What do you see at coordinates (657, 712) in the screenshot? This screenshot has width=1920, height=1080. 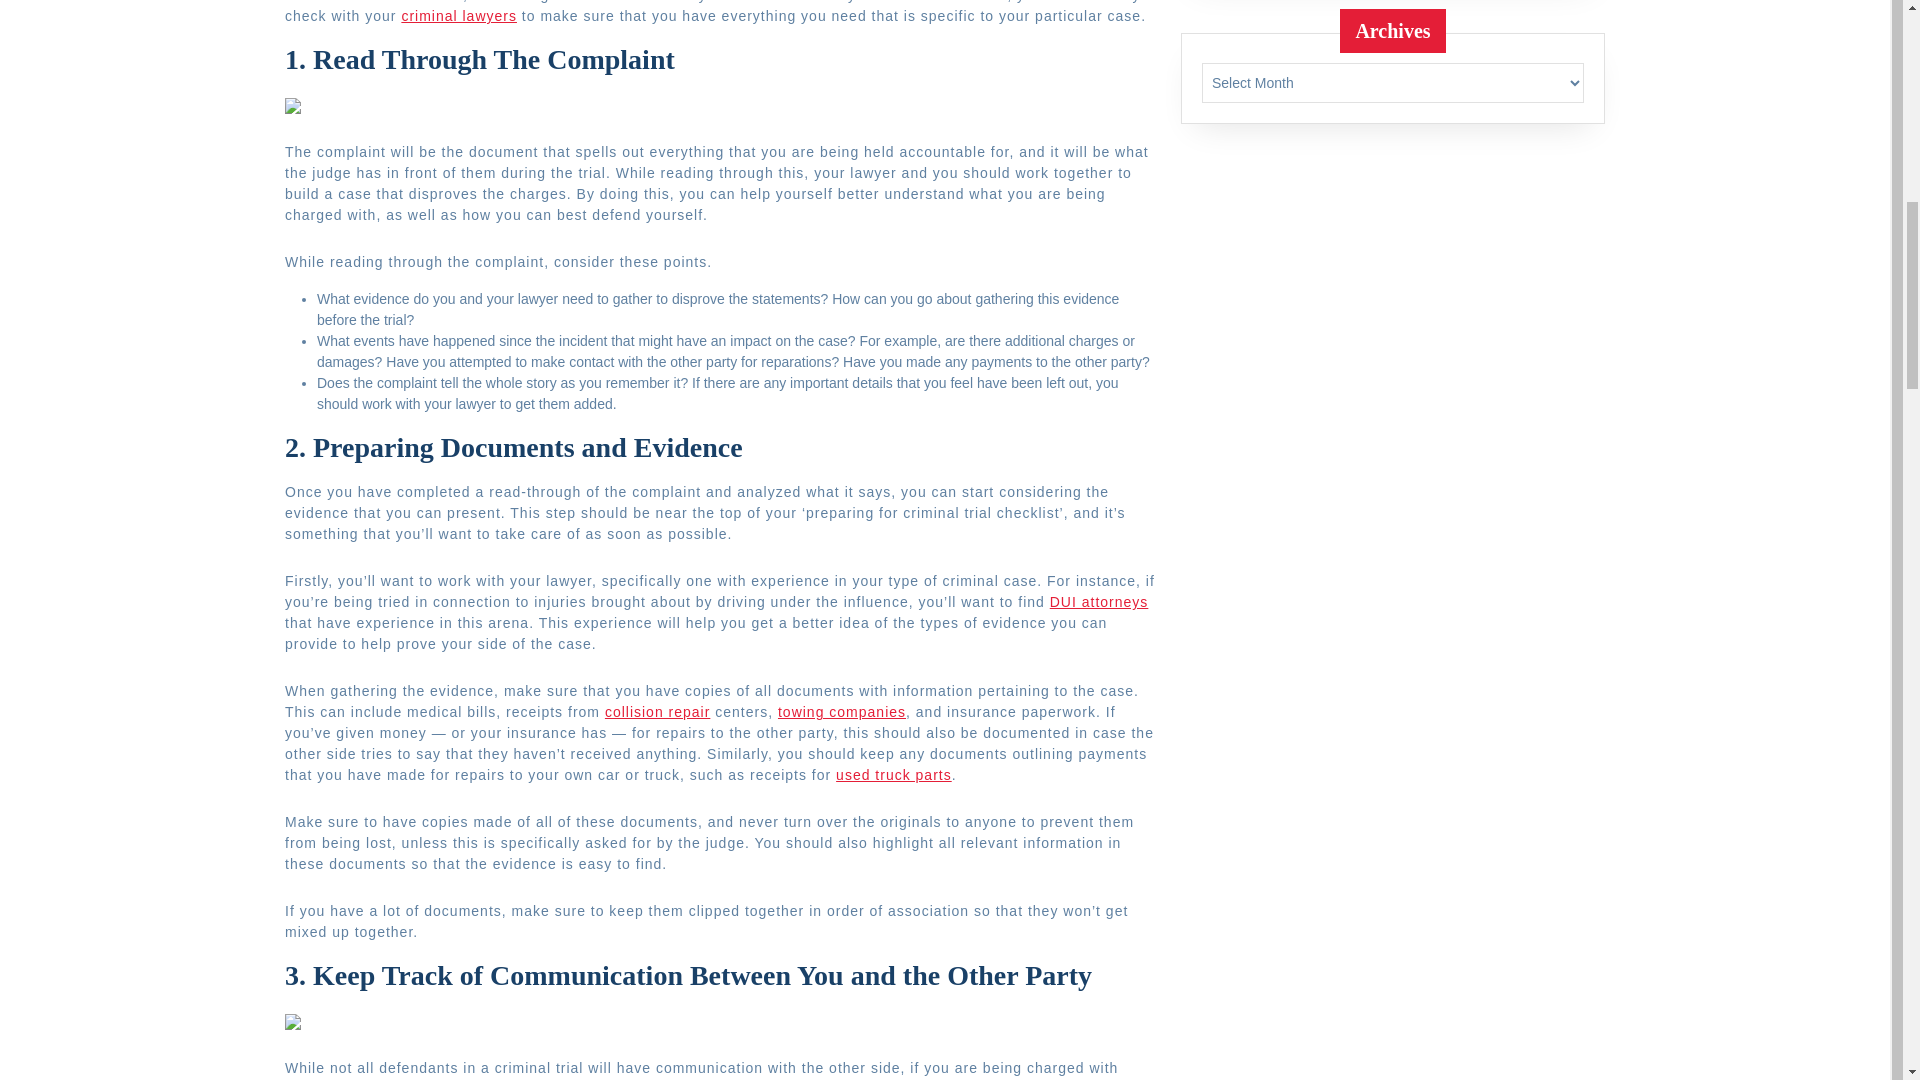 I see `collision repair` at bounding box center [657, 712].